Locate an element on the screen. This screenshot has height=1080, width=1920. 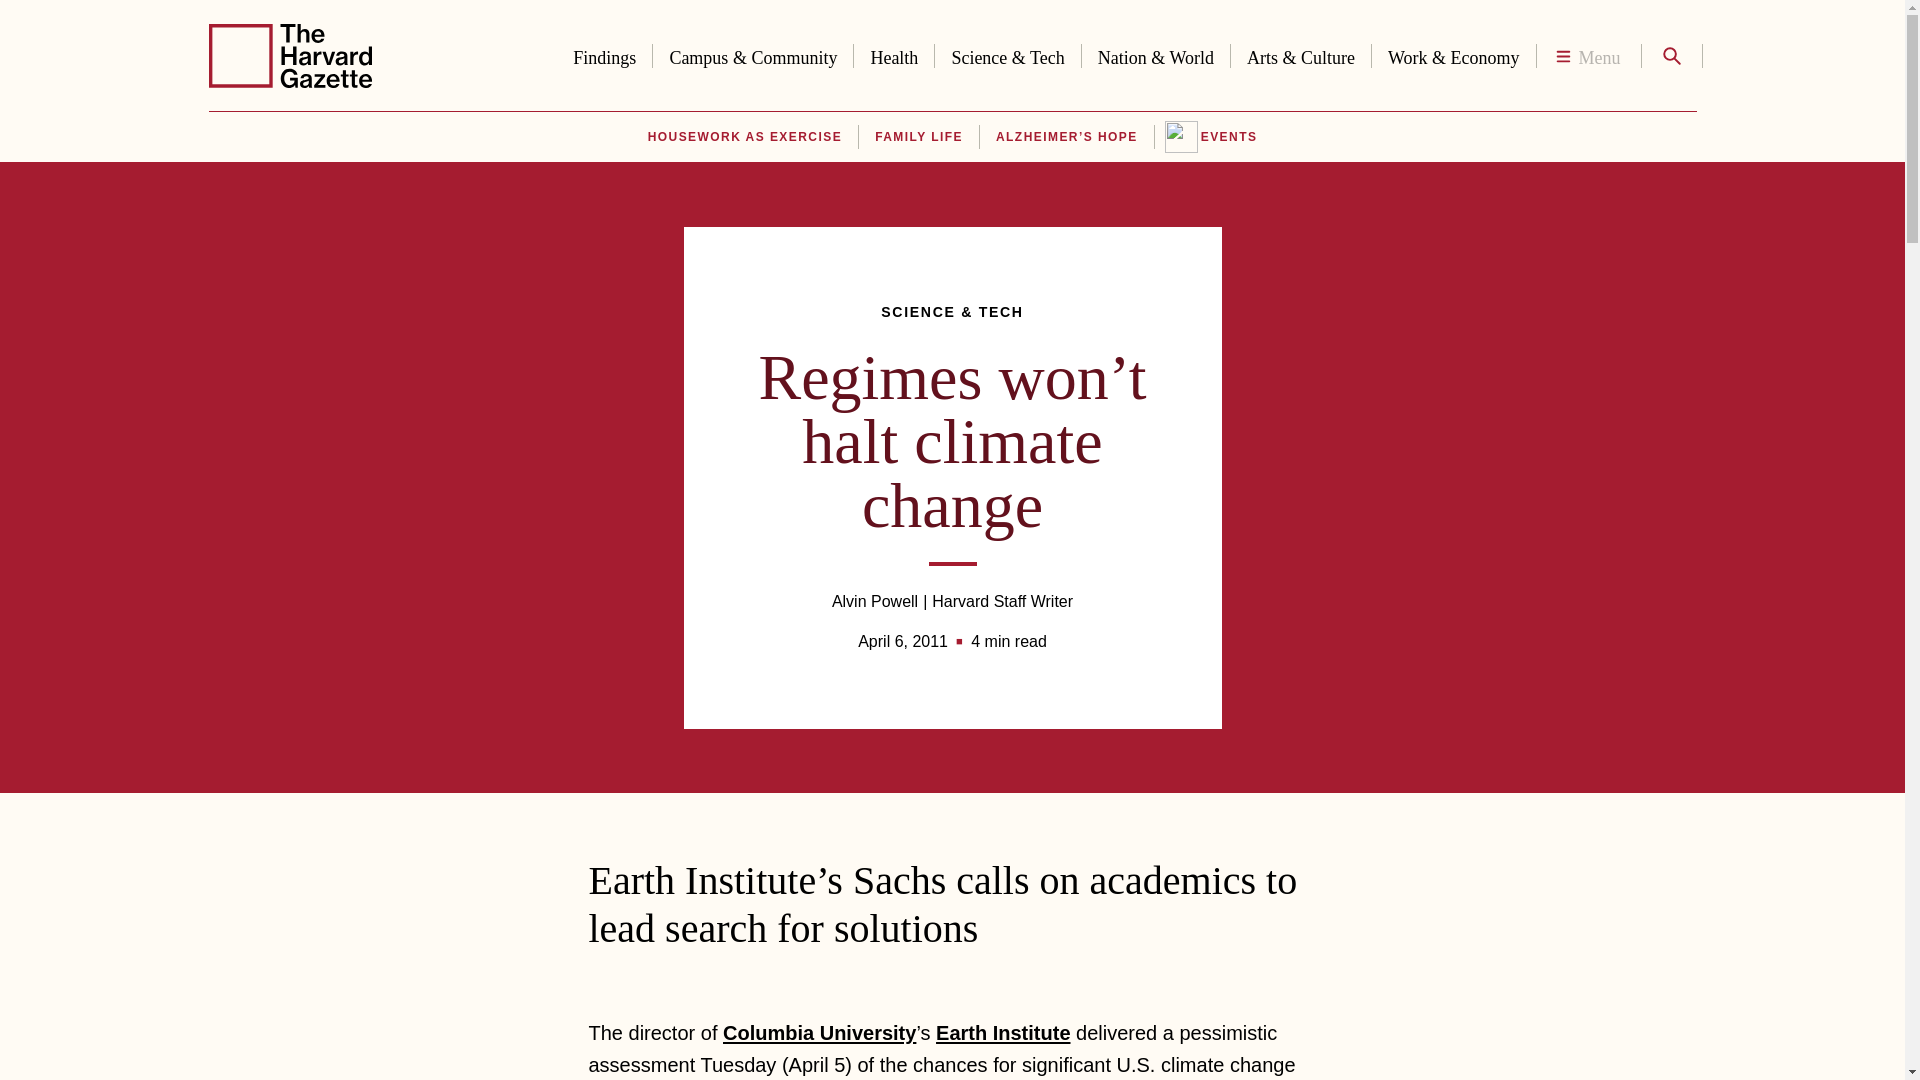
HOUSEWORK AS EXERCISE is located at coordinates (744, 137).